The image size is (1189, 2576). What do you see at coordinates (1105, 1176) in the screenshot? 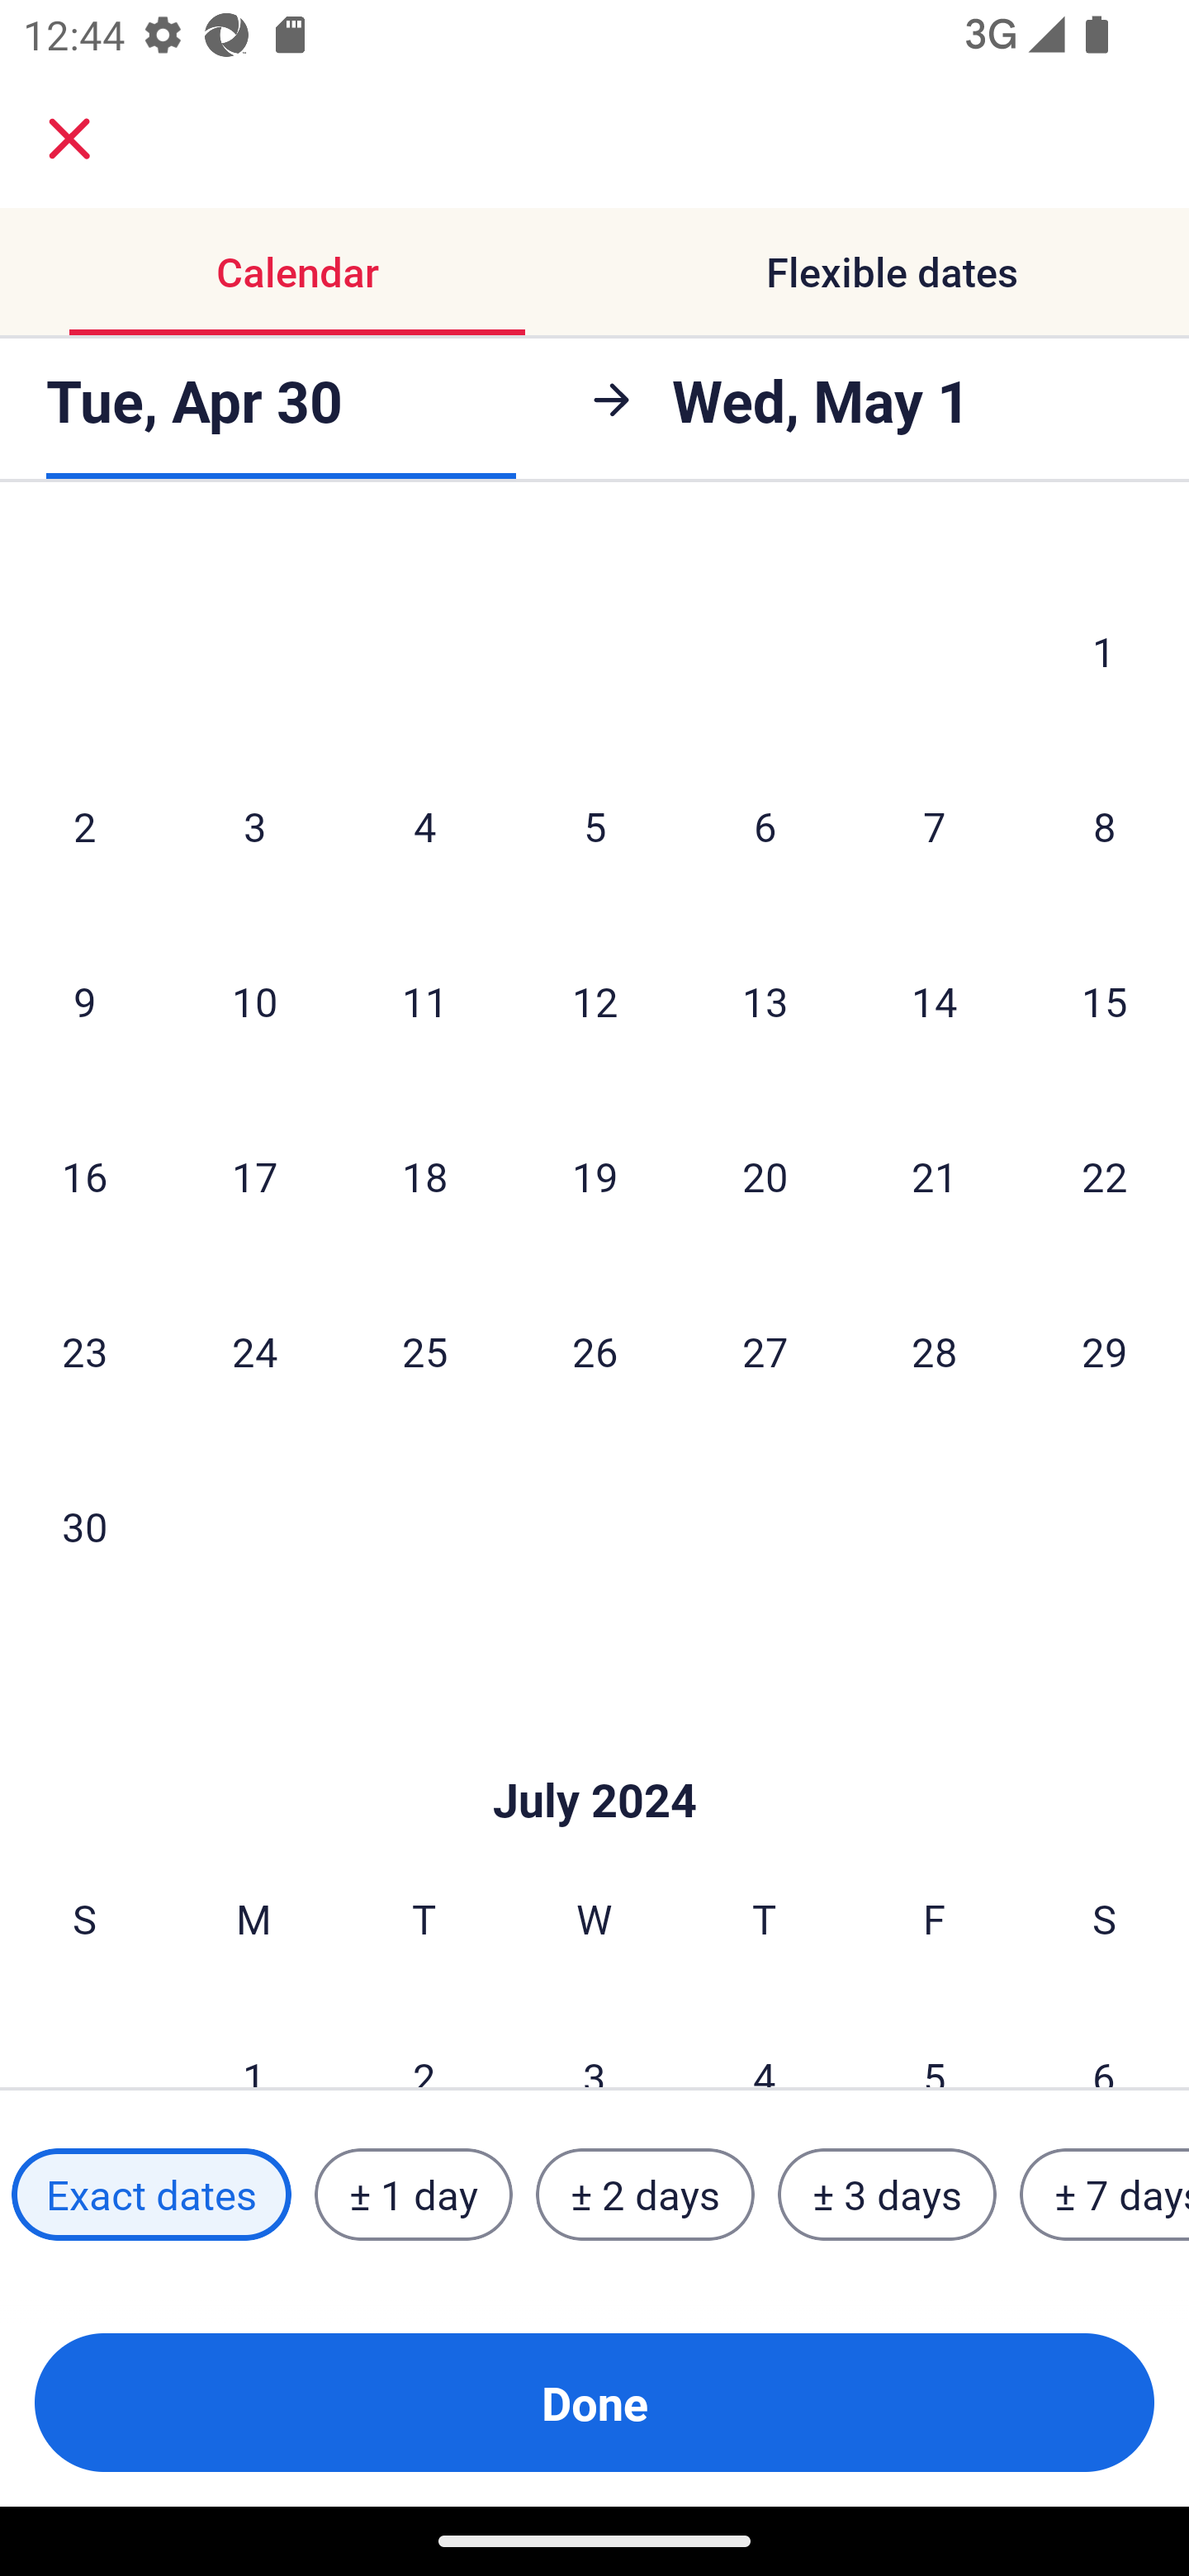
I see `22 Saturday, June 22, 2024` at bounding box center [1105, 1176].